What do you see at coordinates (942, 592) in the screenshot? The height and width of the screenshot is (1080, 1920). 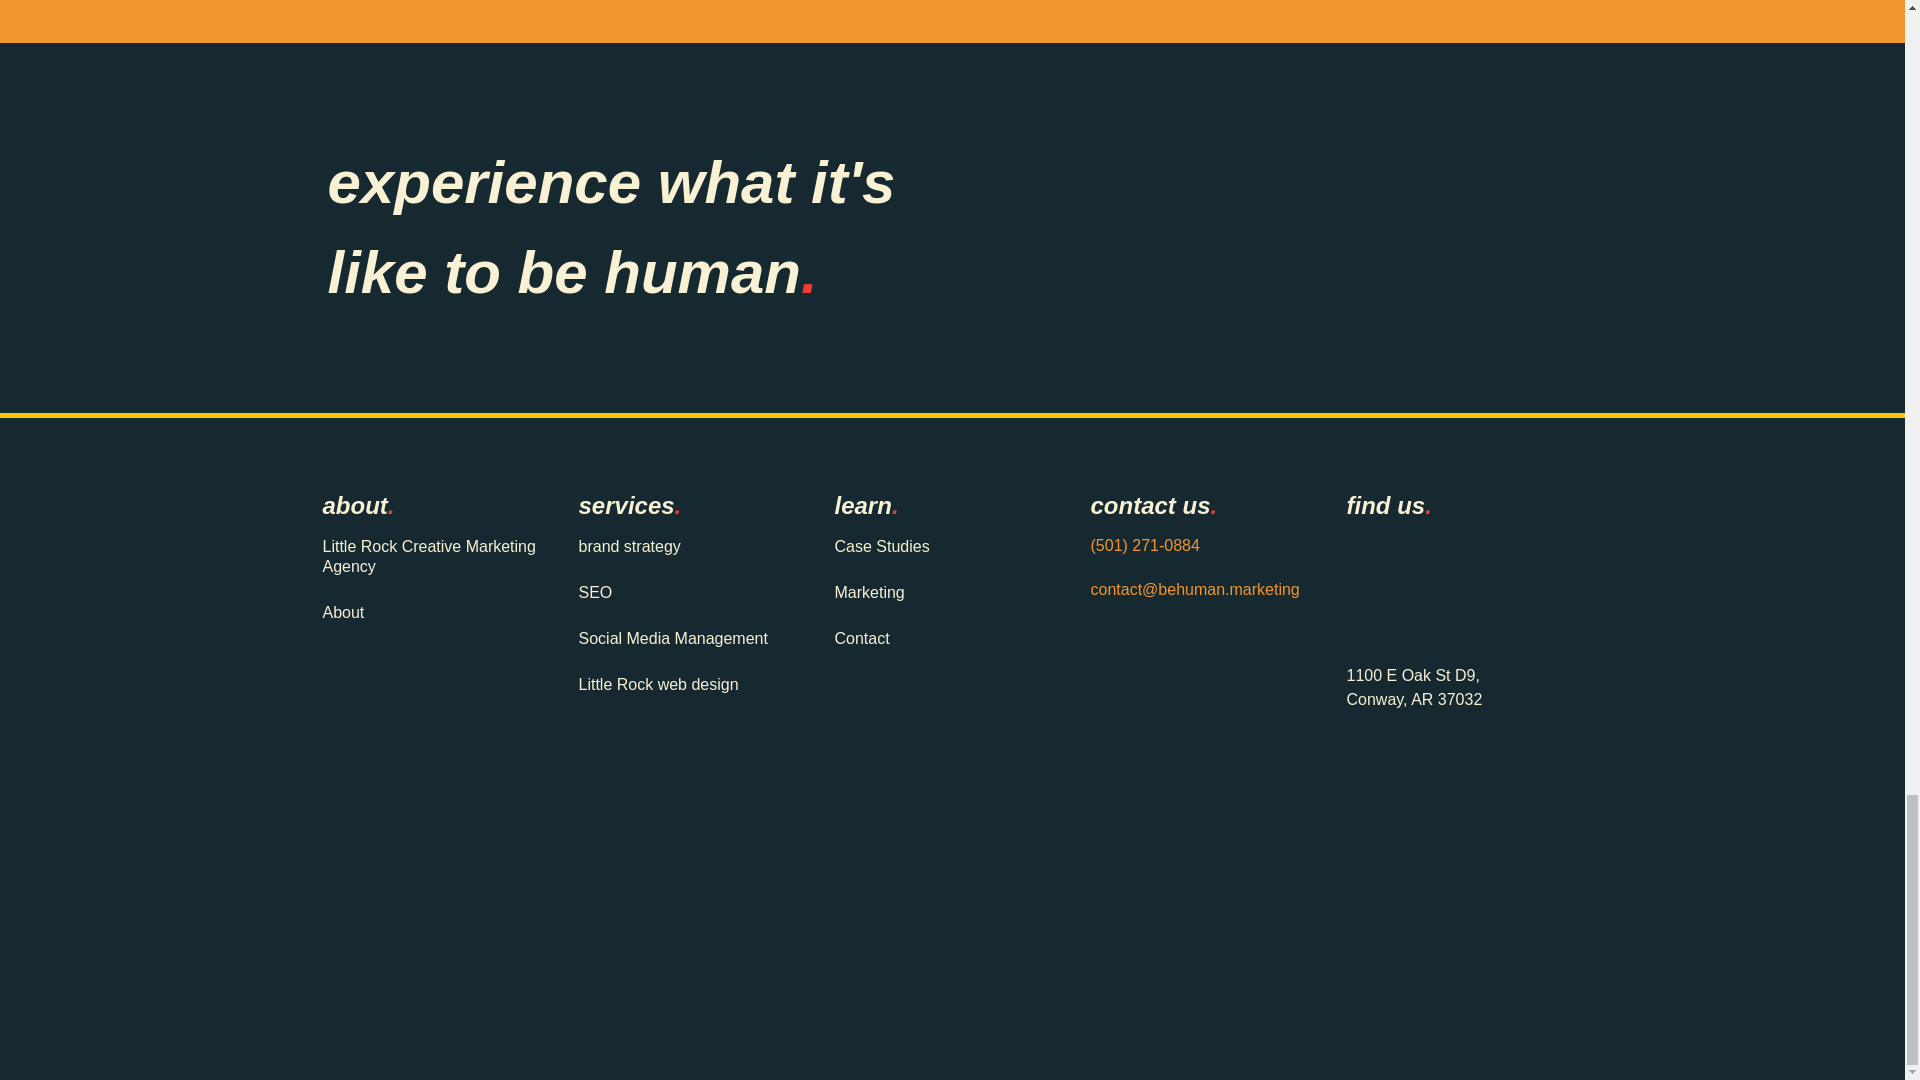 I see `Marketing` at bounding box center [942, 592].